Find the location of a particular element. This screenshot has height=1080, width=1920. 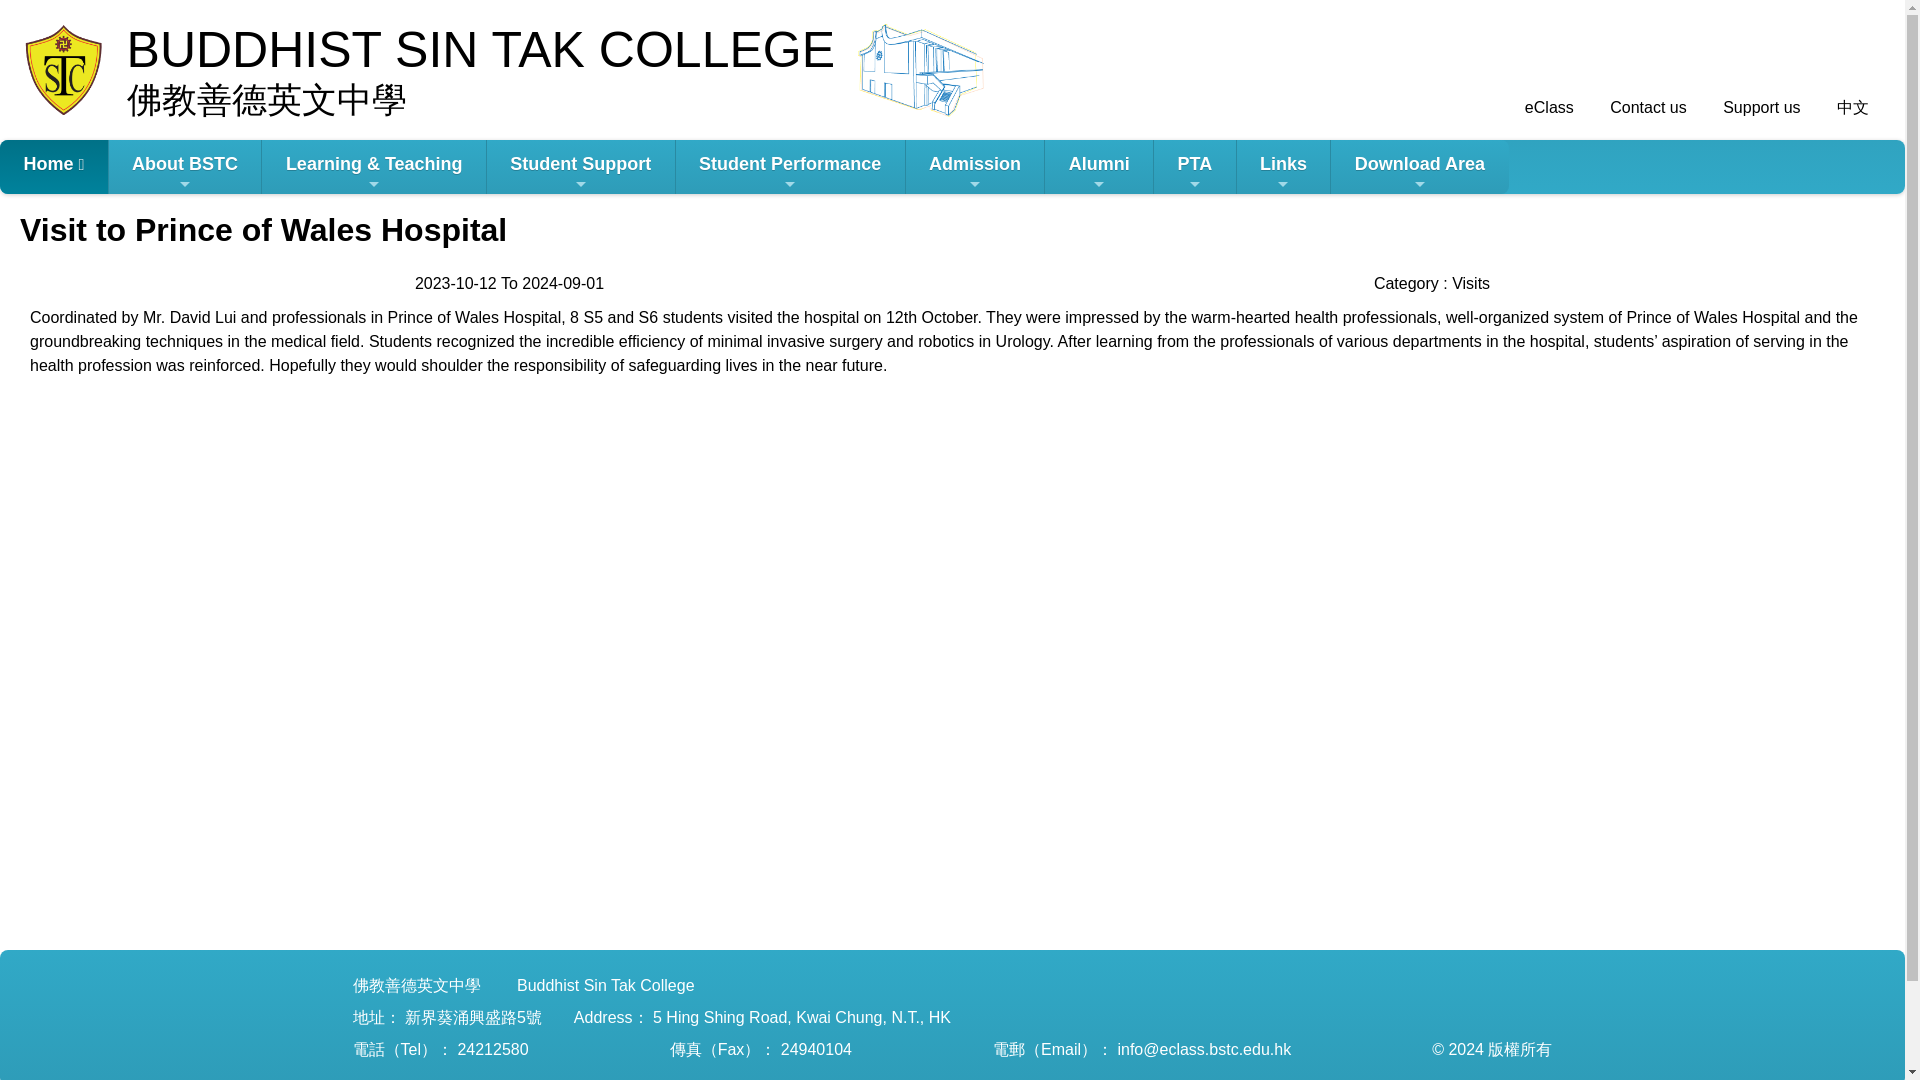

 eClass is located at coordinates (1546, 107).